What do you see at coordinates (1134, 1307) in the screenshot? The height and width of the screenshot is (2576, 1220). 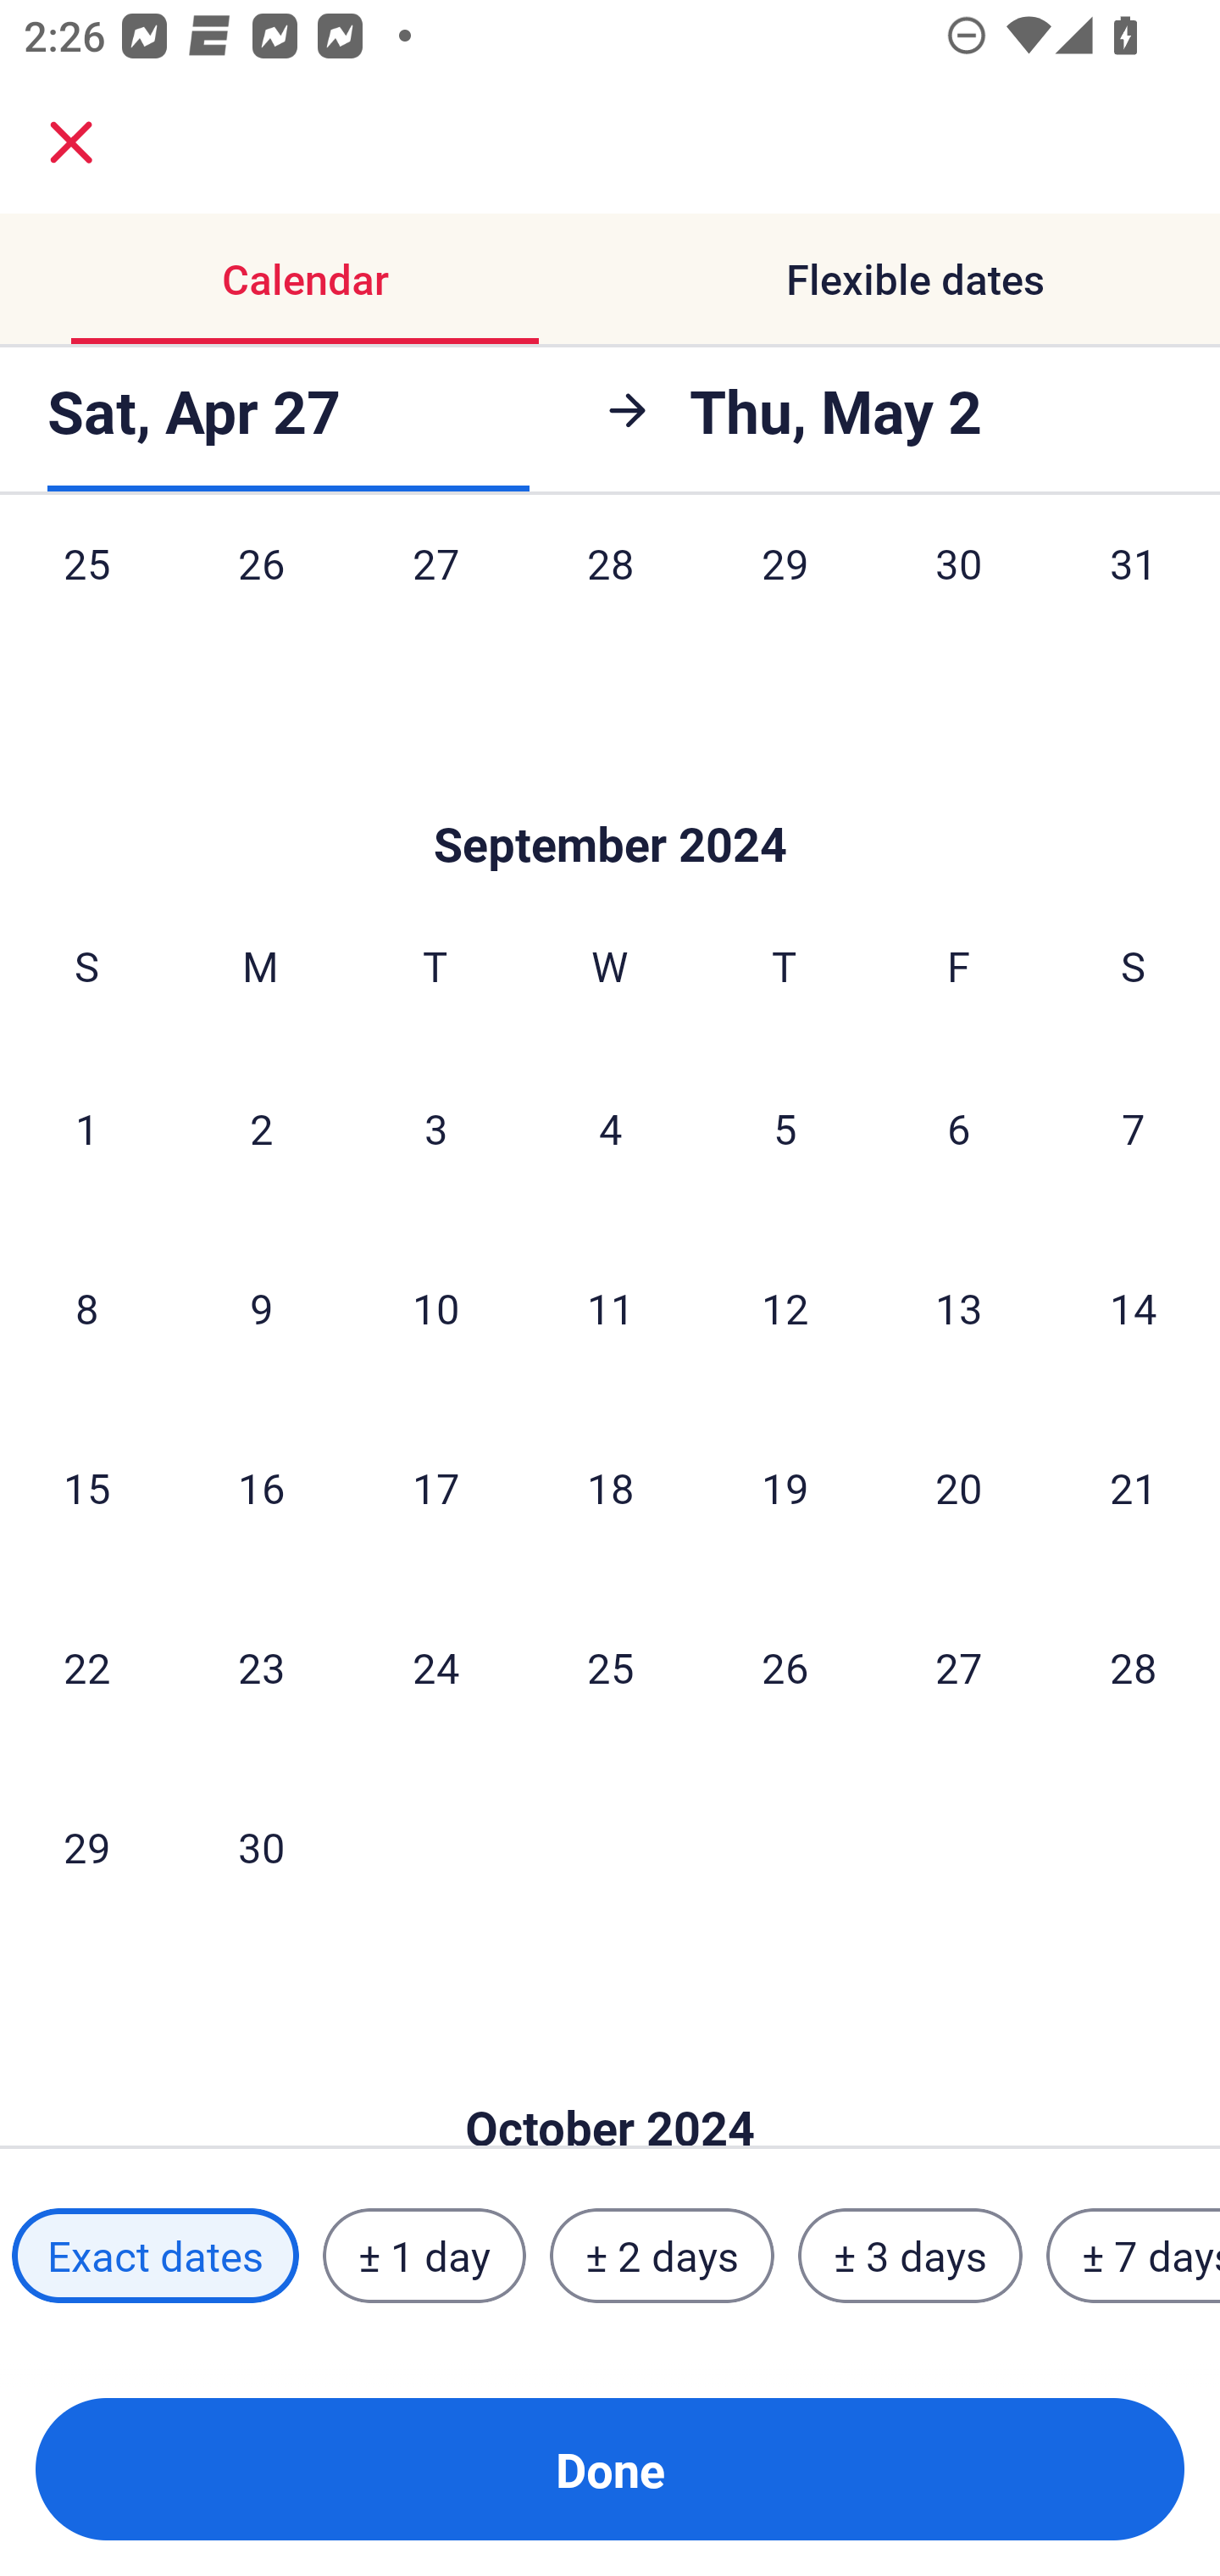 I see `14 Saturday, September 14, 2024` at bounding box center [1134, 1307].